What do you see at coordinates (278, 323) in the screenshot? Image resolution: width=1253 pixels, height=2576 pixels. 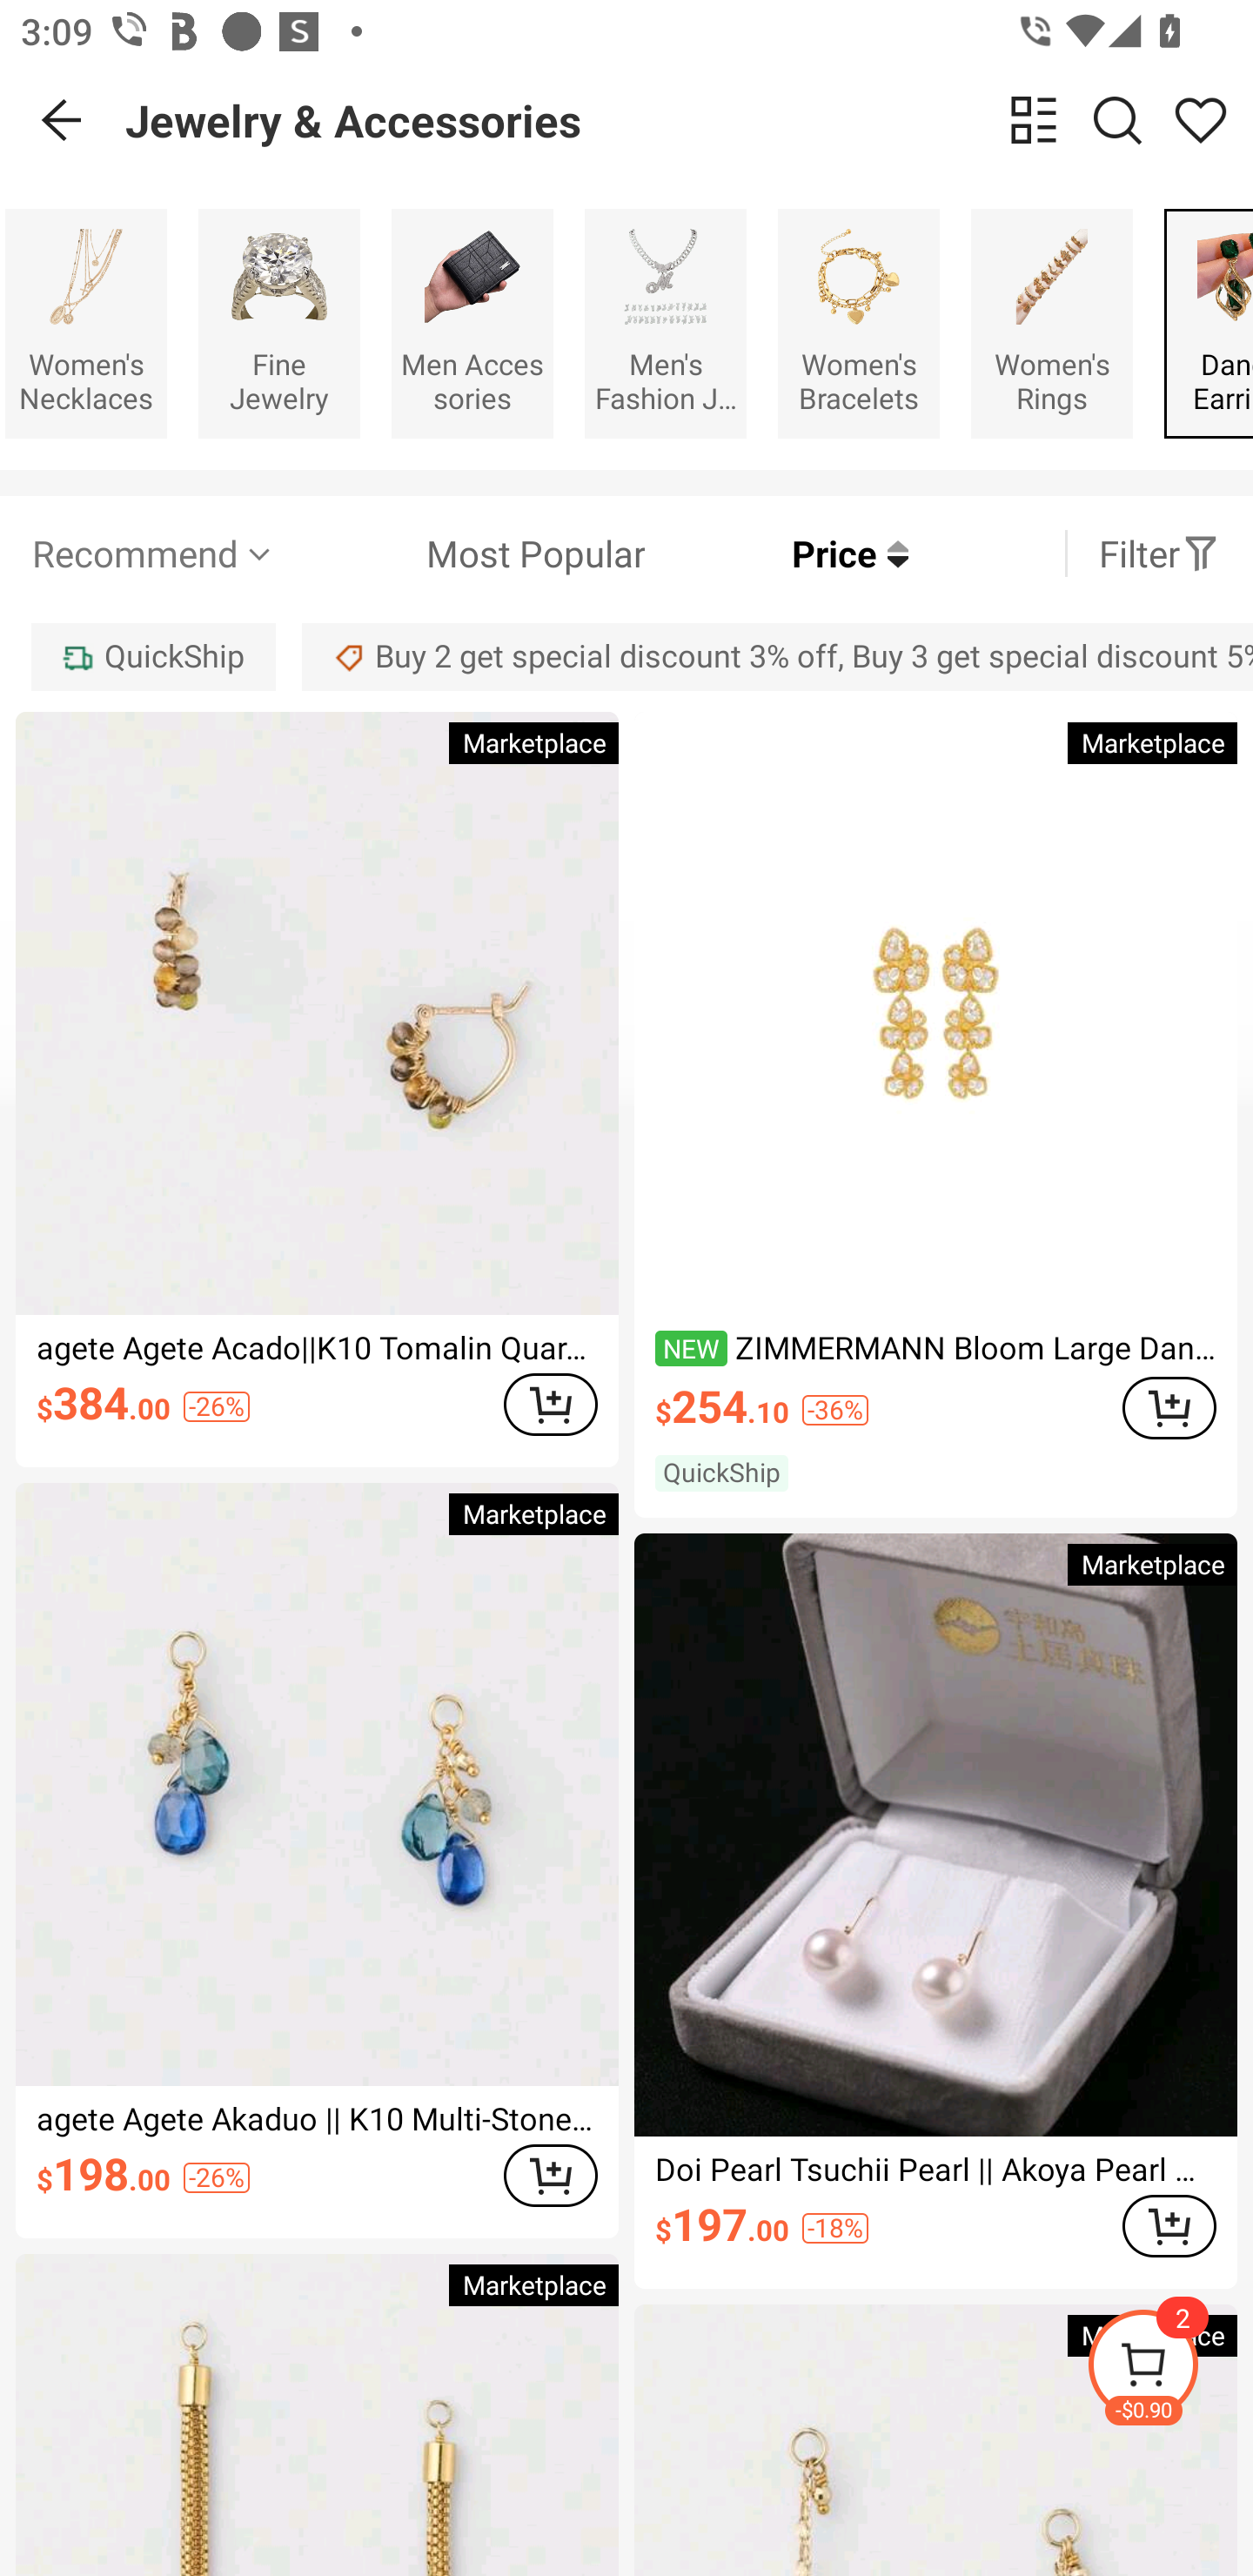 I see `Fine Jewelry` at bounding box center [278, 323].